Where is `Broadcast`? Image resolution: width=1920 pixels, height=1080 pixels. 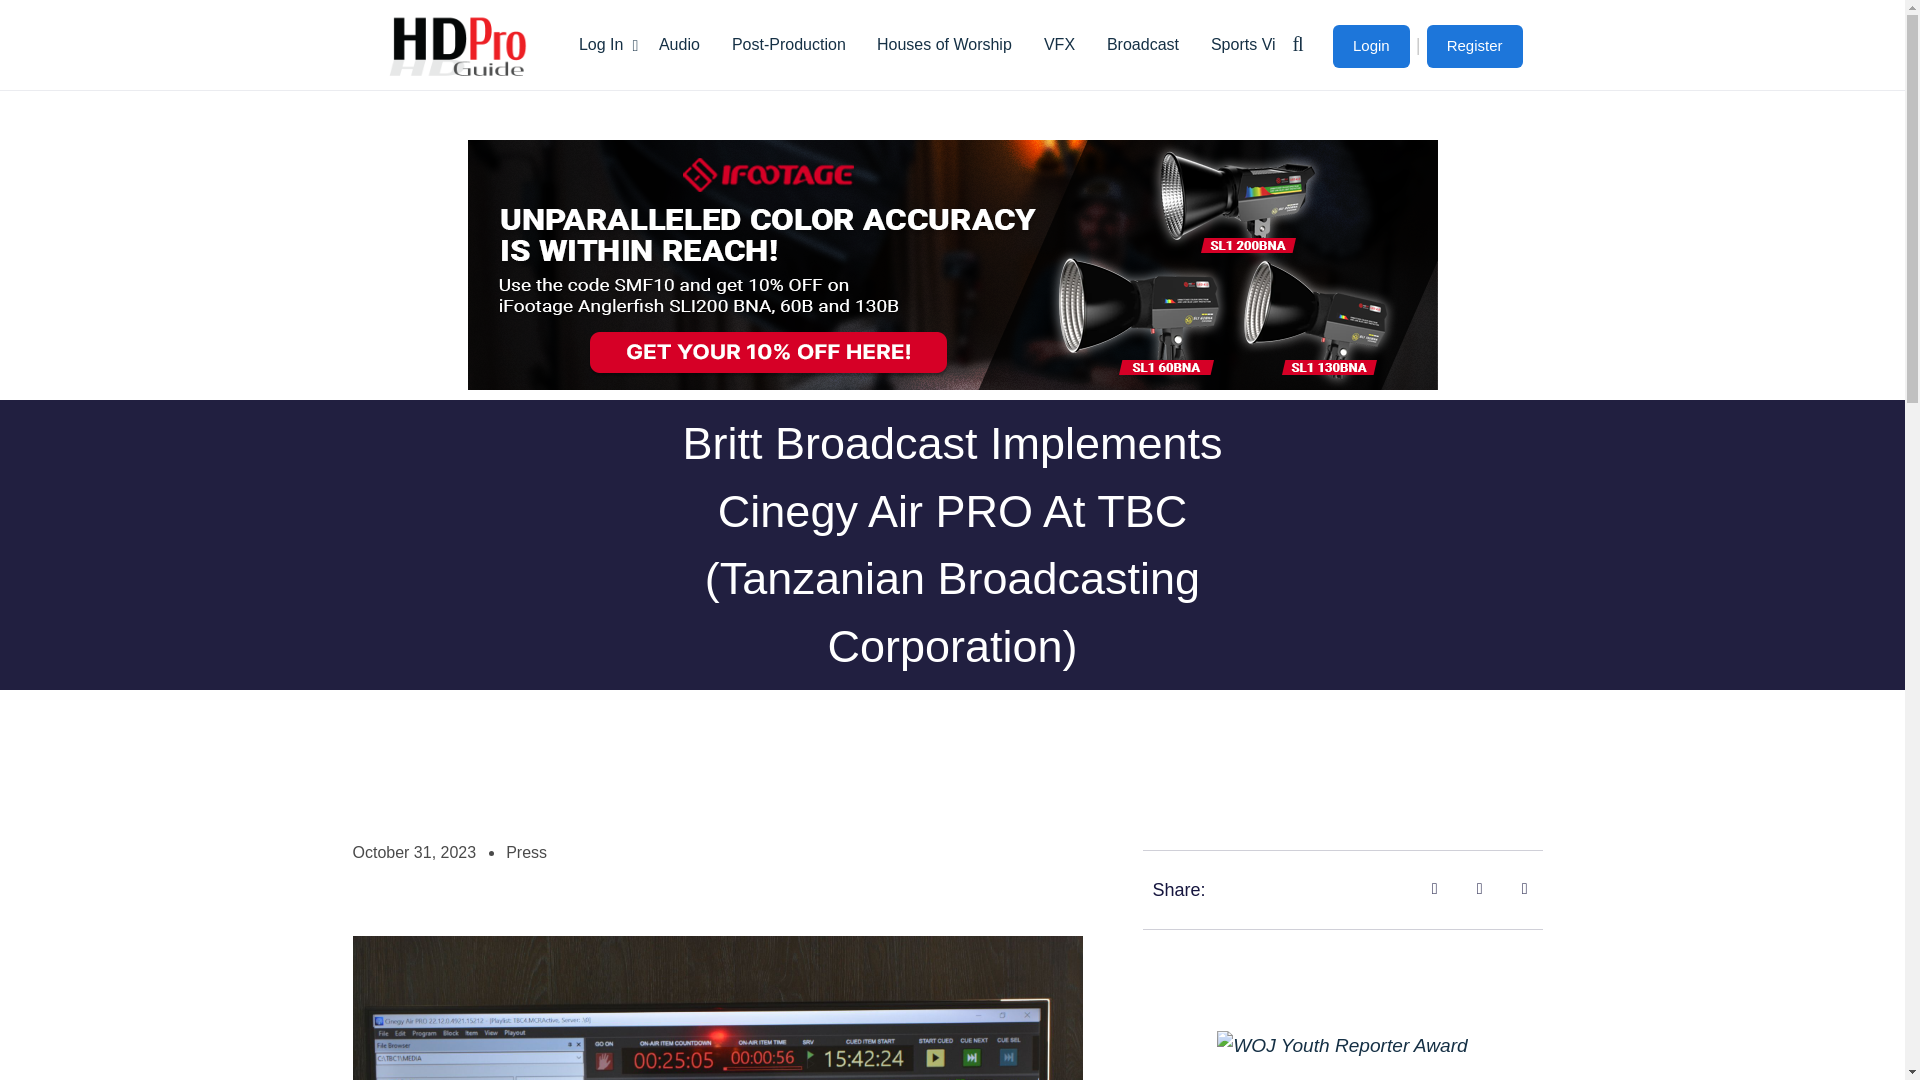
Broadcast is located at coordinates (1142, 44).